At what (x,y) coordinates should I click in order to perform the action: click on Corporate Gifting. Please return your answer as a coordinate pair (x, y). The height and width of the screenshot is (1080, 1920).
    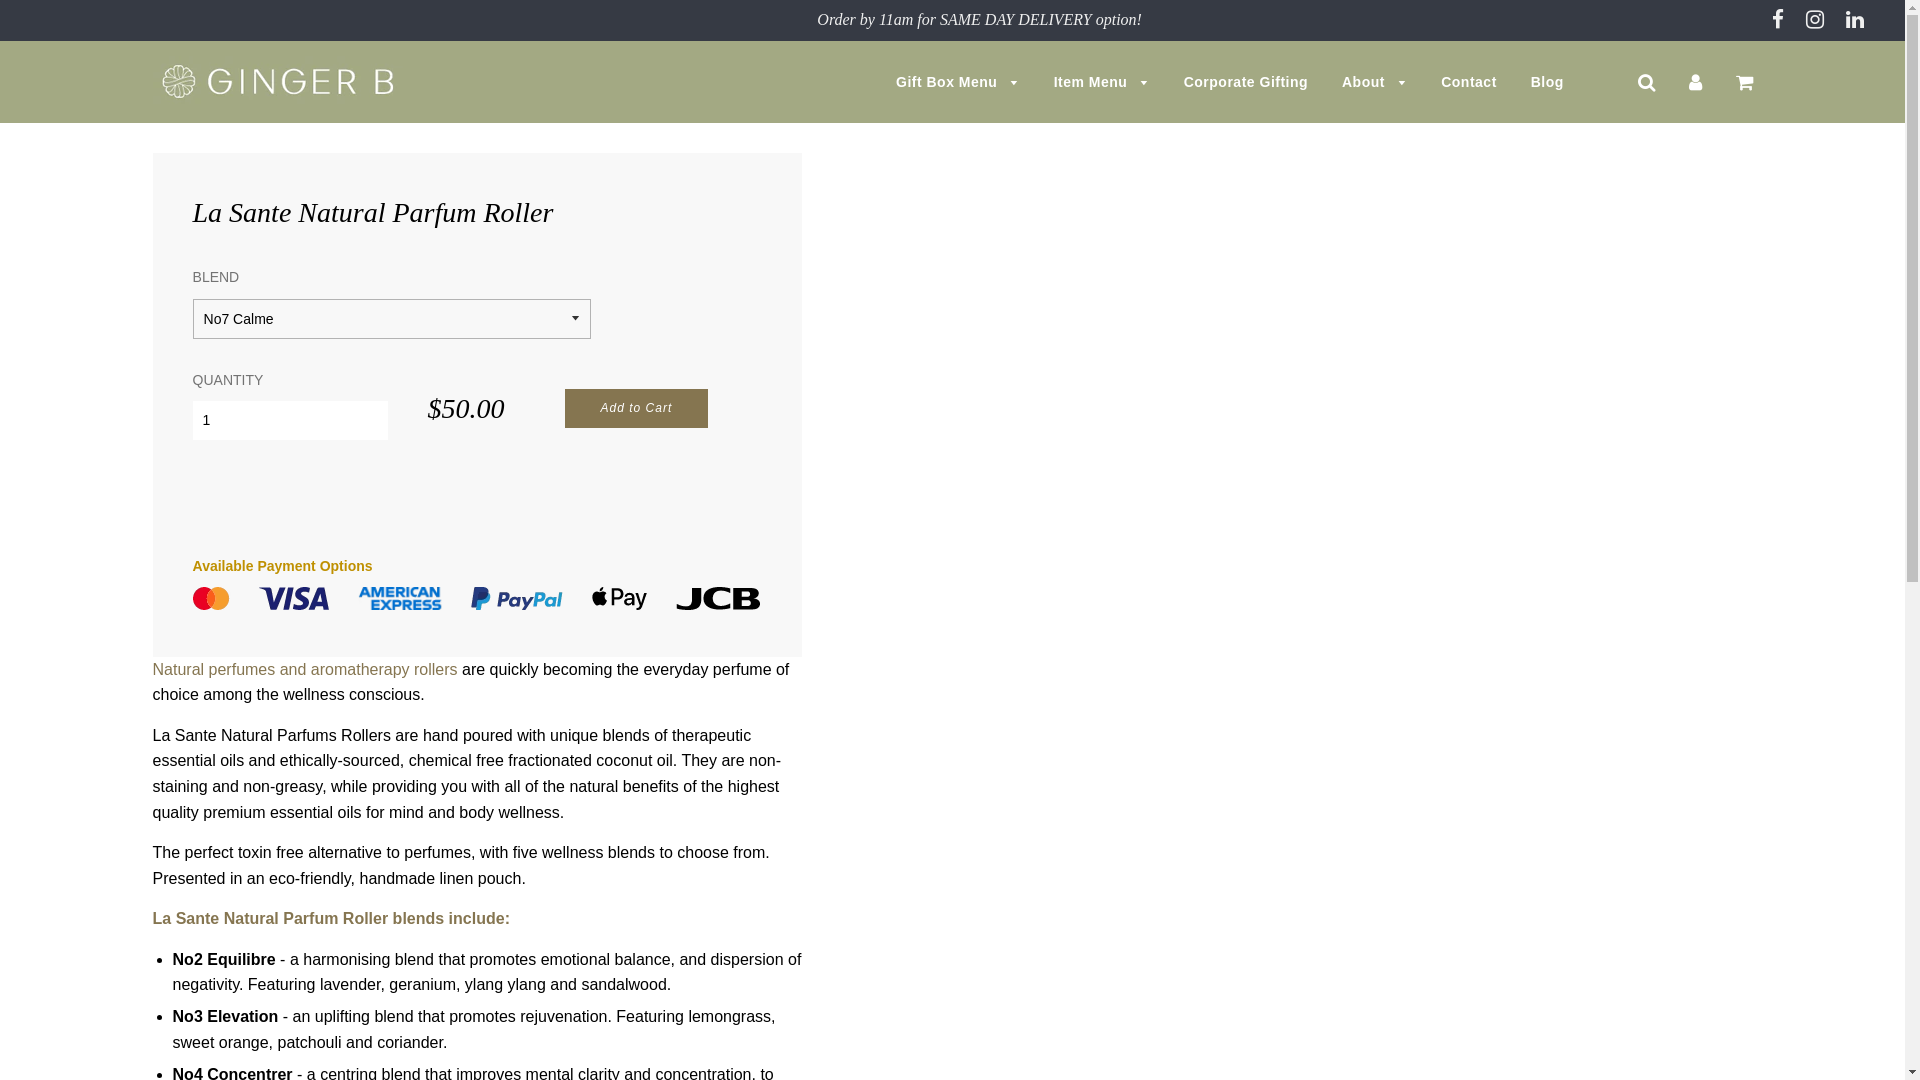
    Looking at the image, I should click on (1246, 82).